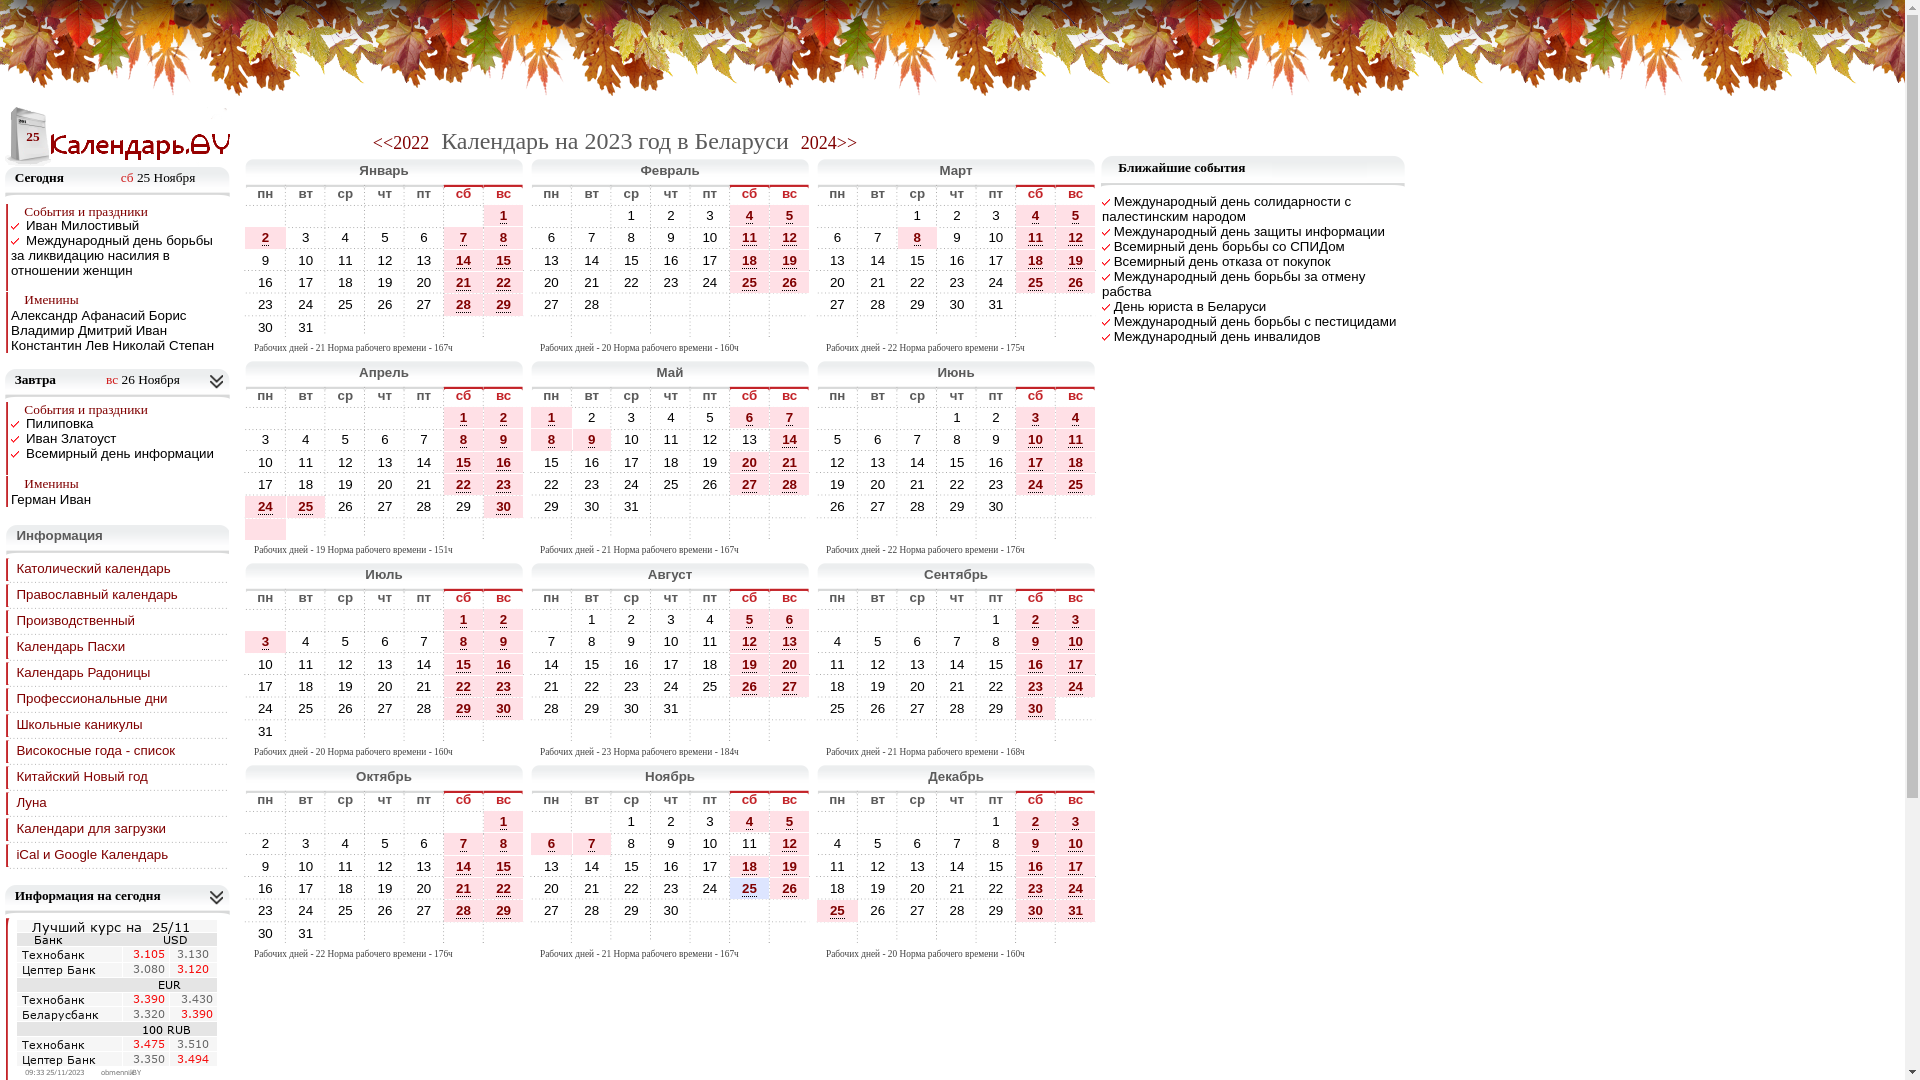  I want to click on 21, so click(424, 484).